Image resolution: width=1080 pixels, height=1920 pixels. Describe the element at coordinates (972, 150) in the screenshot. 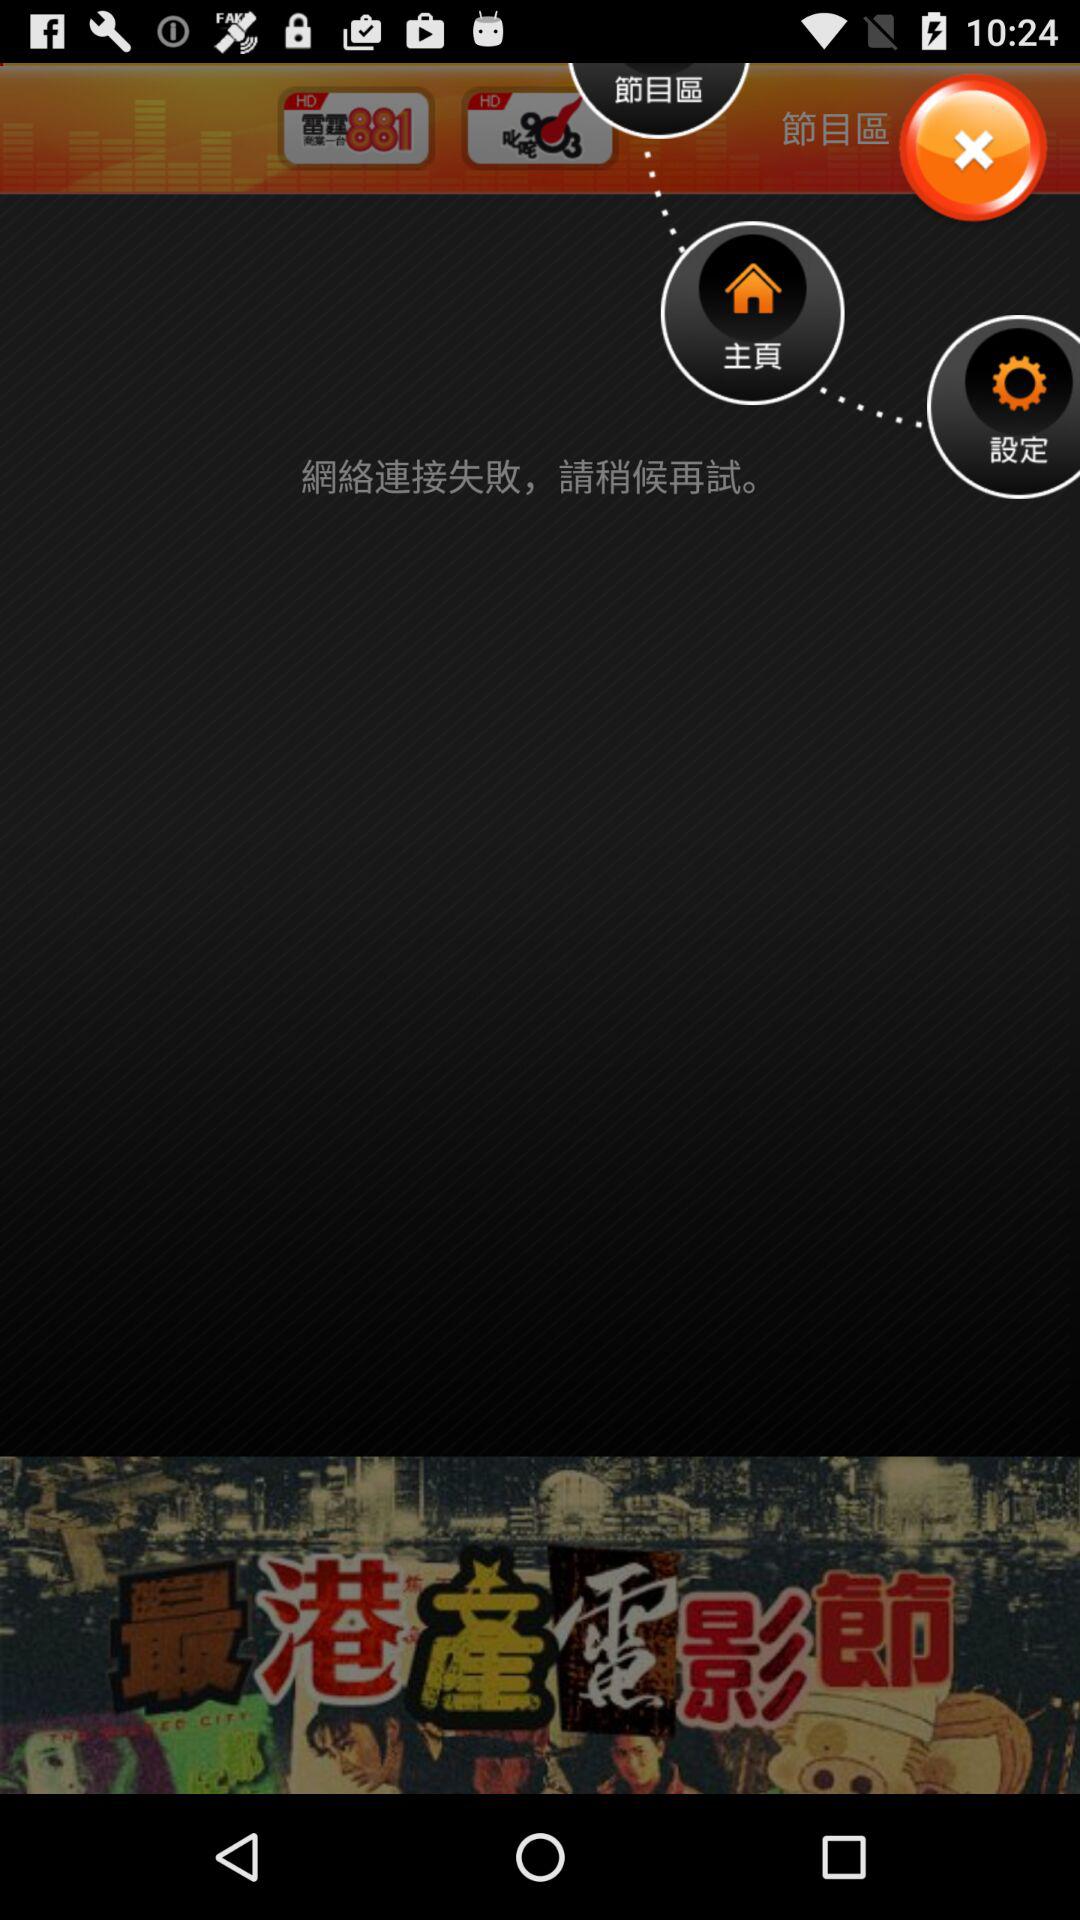

I see `actualidad para todos` at that location.